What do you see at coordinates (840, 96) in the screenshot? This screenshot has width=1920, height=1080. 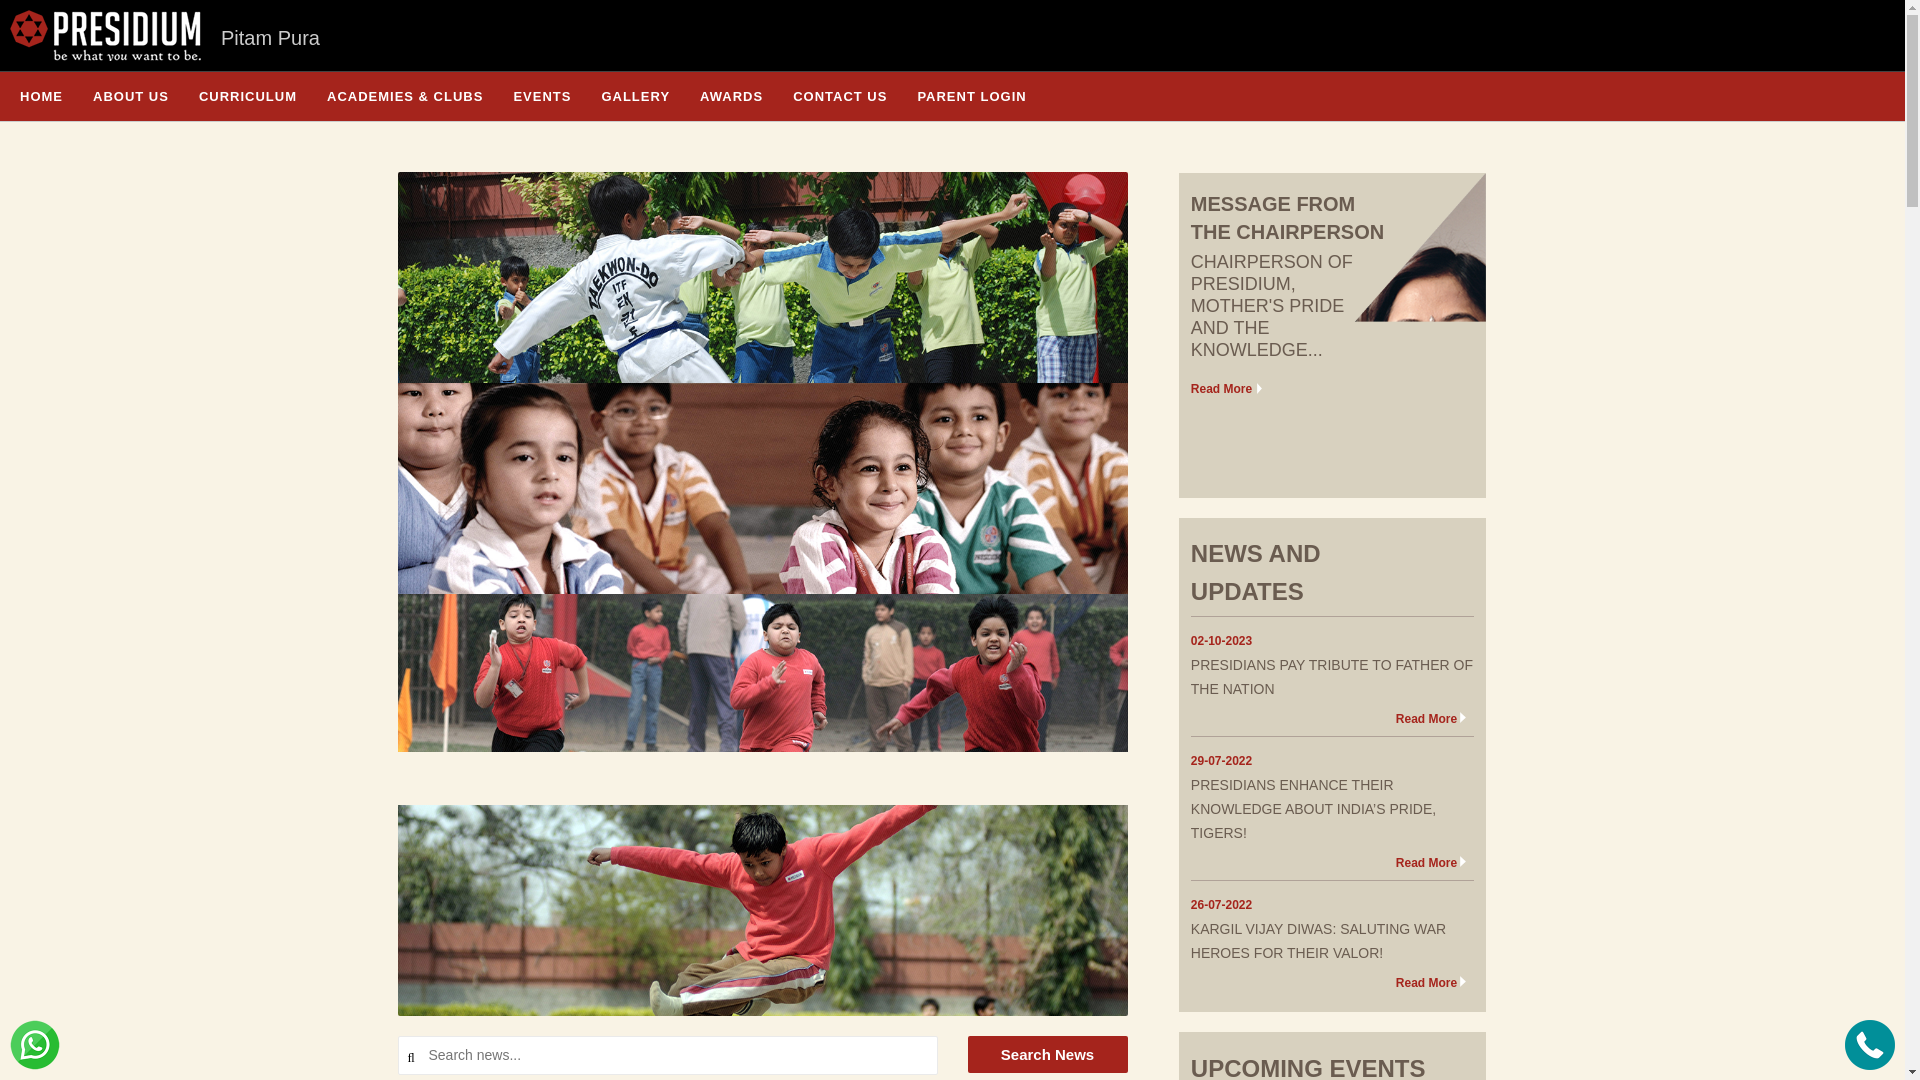 I see `CONTACT US` at bounding box center [840, 96].